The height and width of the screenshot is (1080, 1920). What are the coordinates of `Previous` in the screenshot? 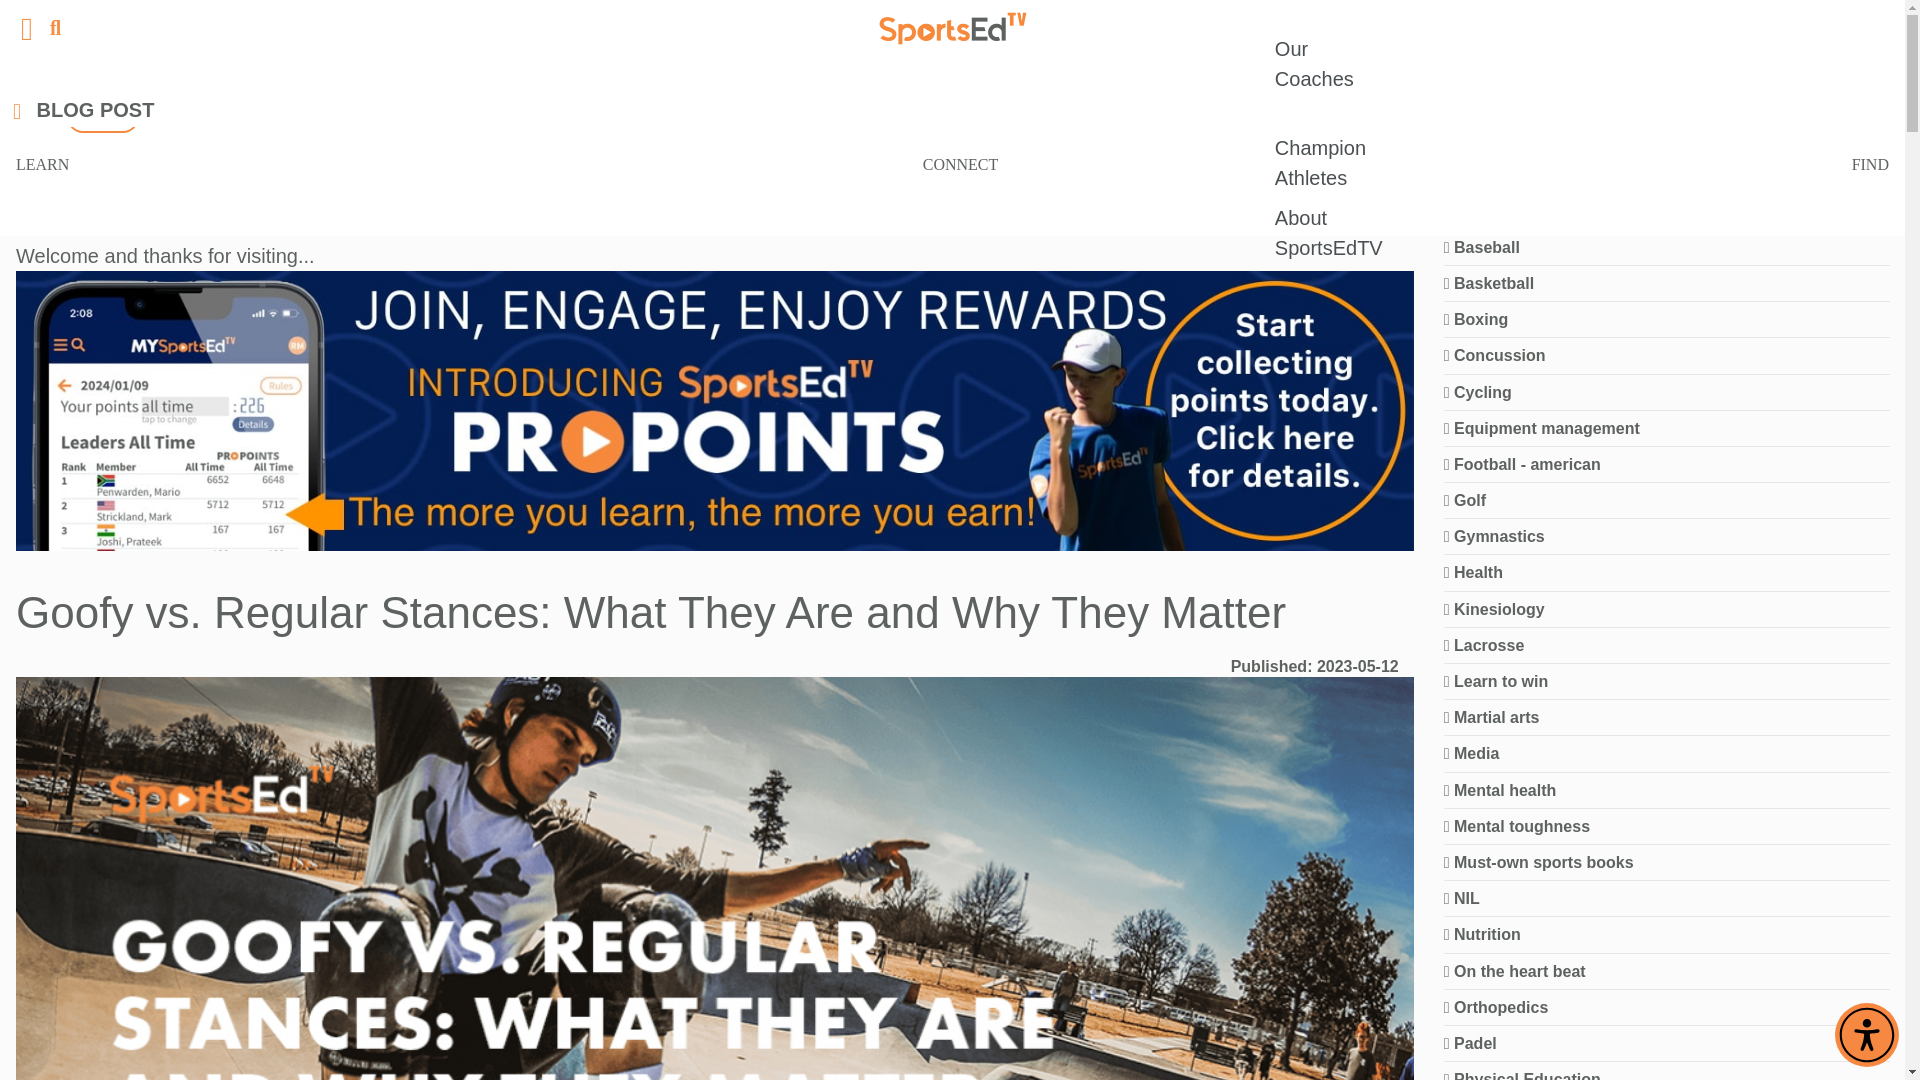 It's located at (1272, 154).